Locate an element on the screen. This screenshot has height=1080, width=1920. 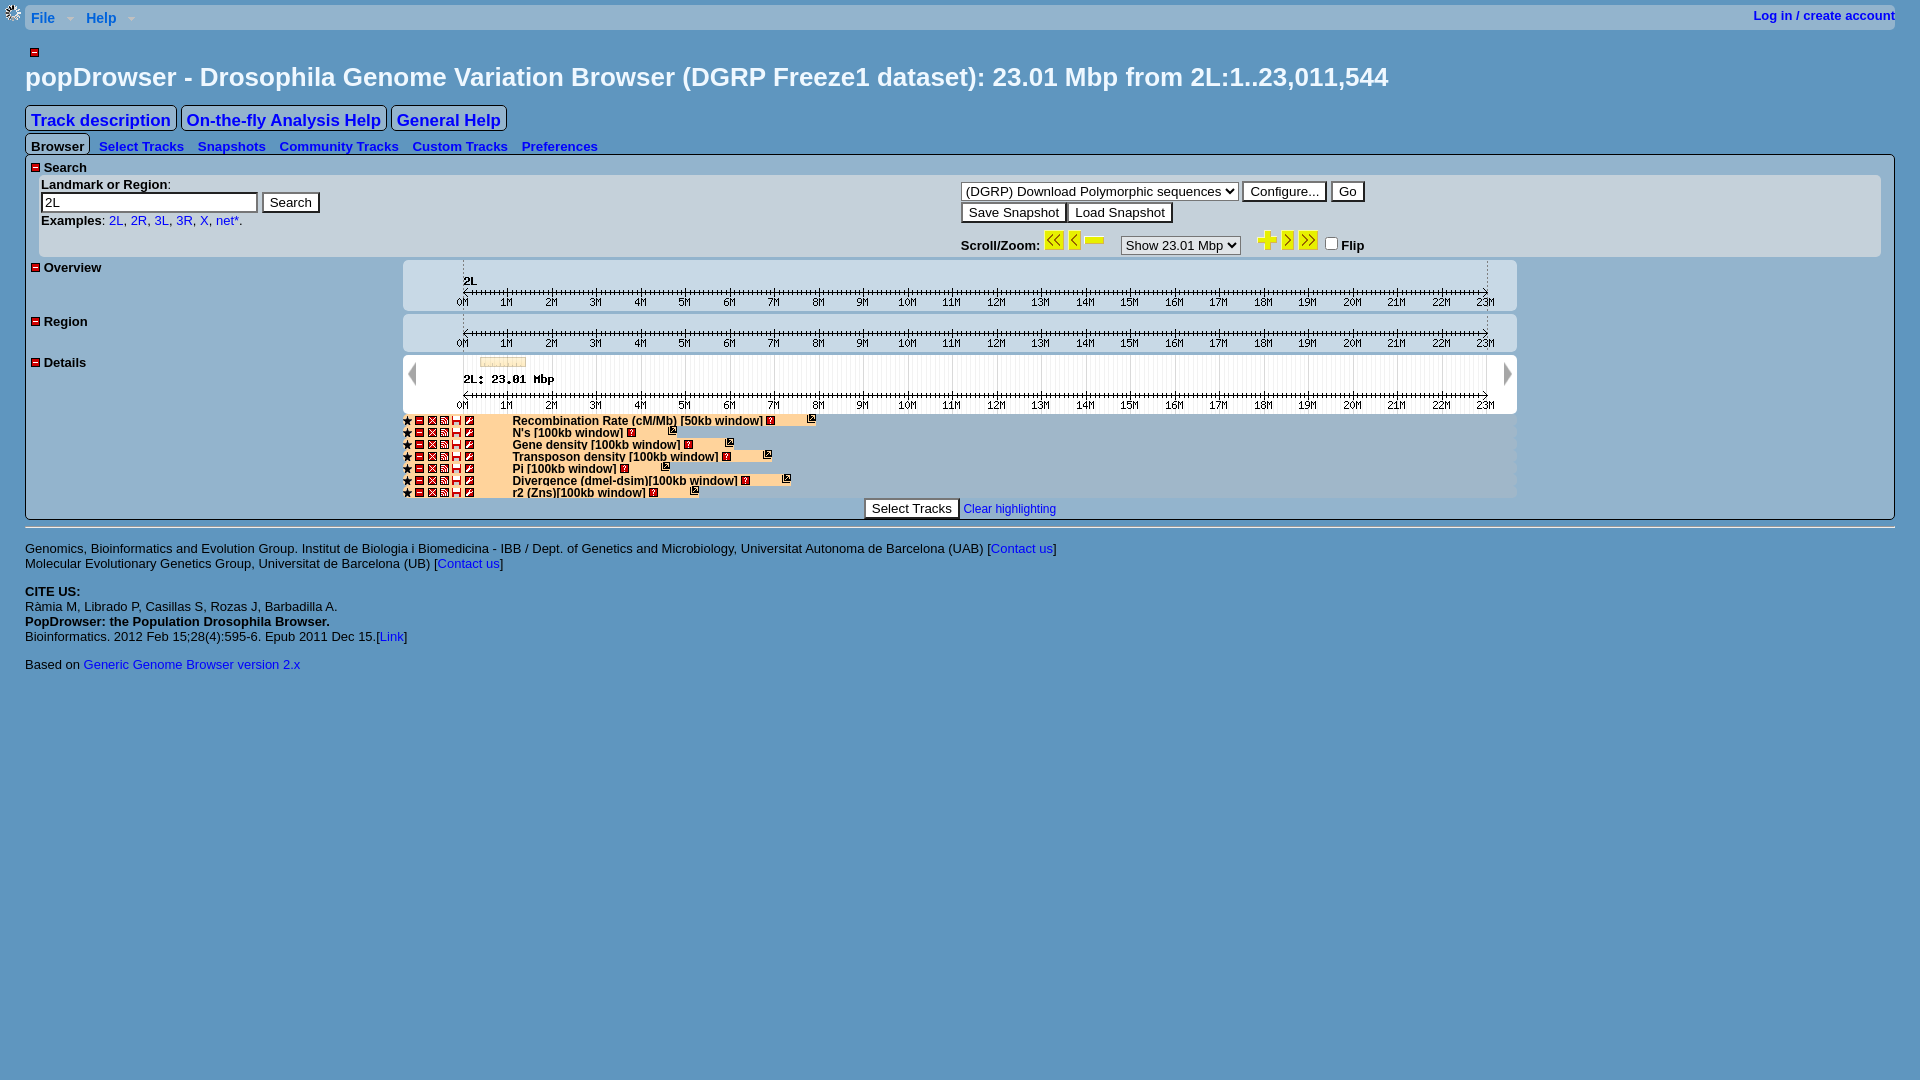
Configure... is located at coordinates (1284, 192).